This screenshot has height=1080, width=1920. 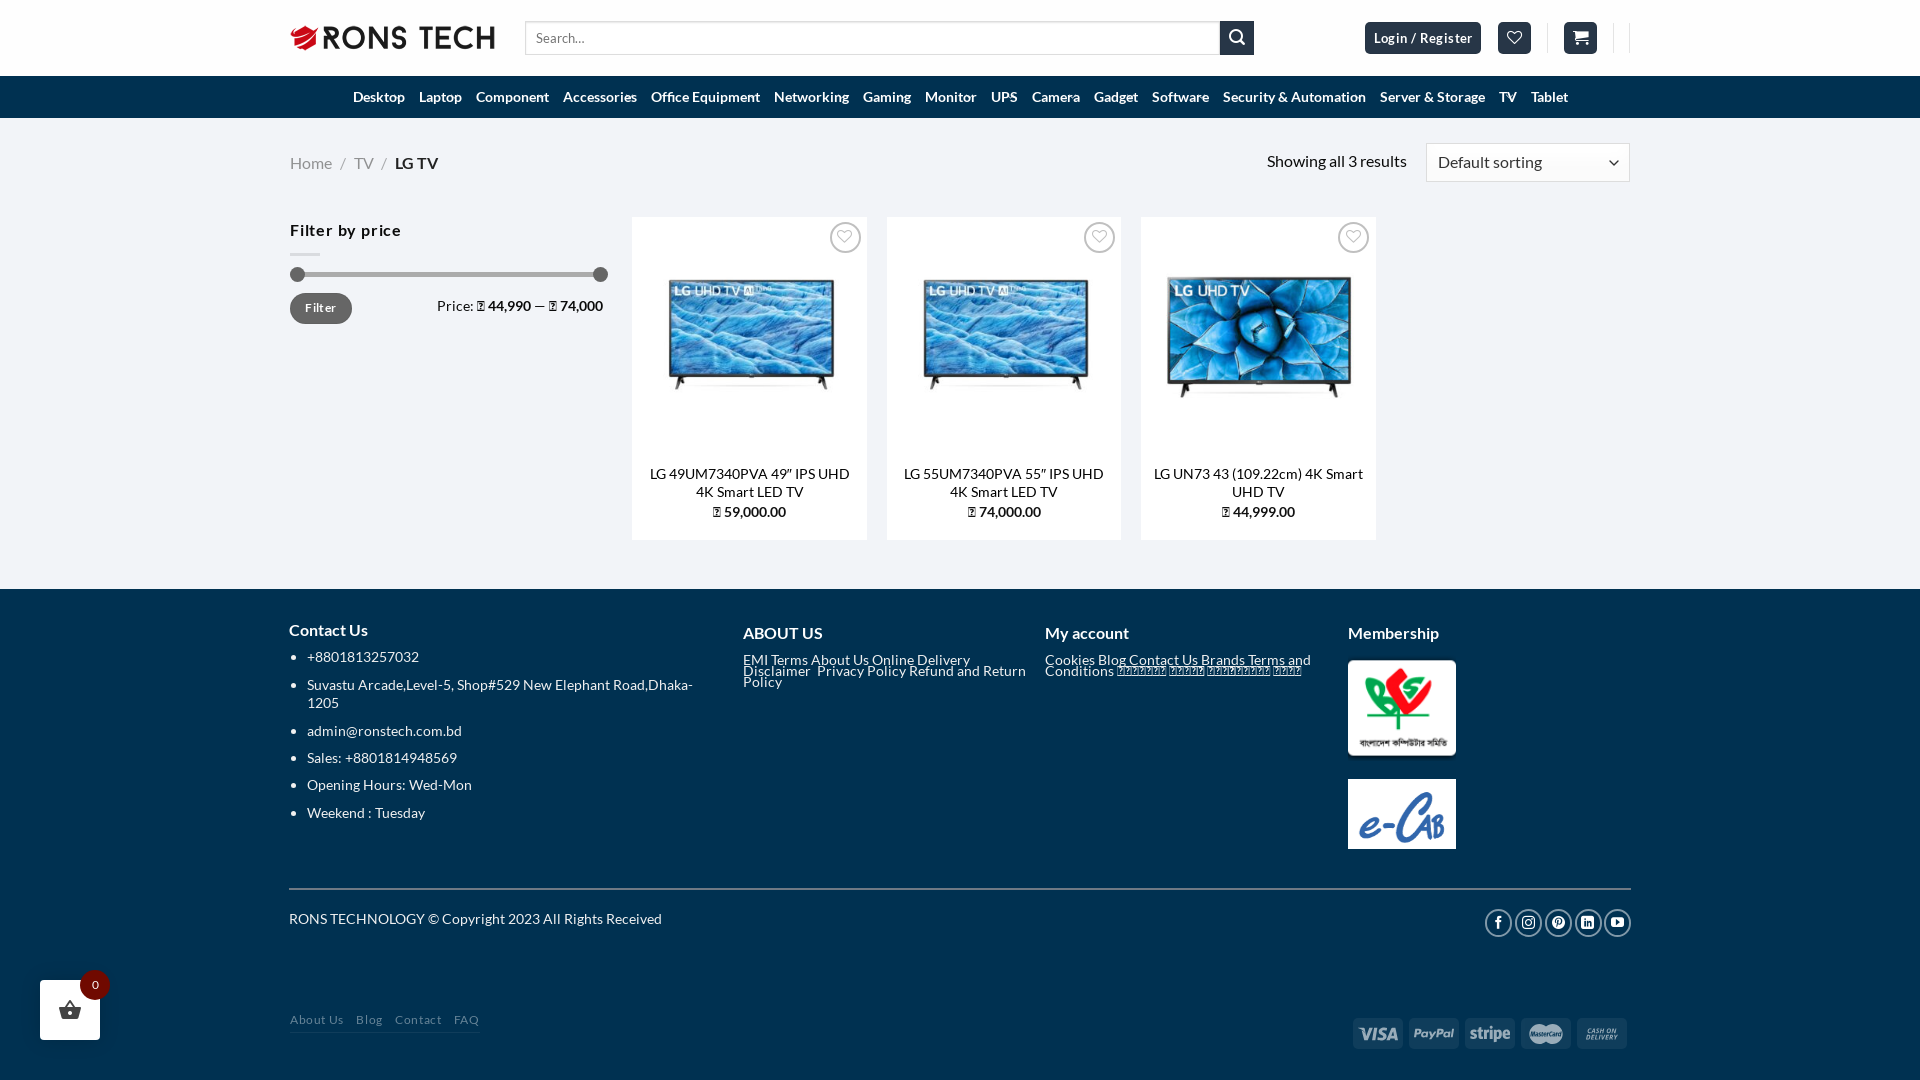 I want to click on Privacy Policy, so click(x=860, y=670).